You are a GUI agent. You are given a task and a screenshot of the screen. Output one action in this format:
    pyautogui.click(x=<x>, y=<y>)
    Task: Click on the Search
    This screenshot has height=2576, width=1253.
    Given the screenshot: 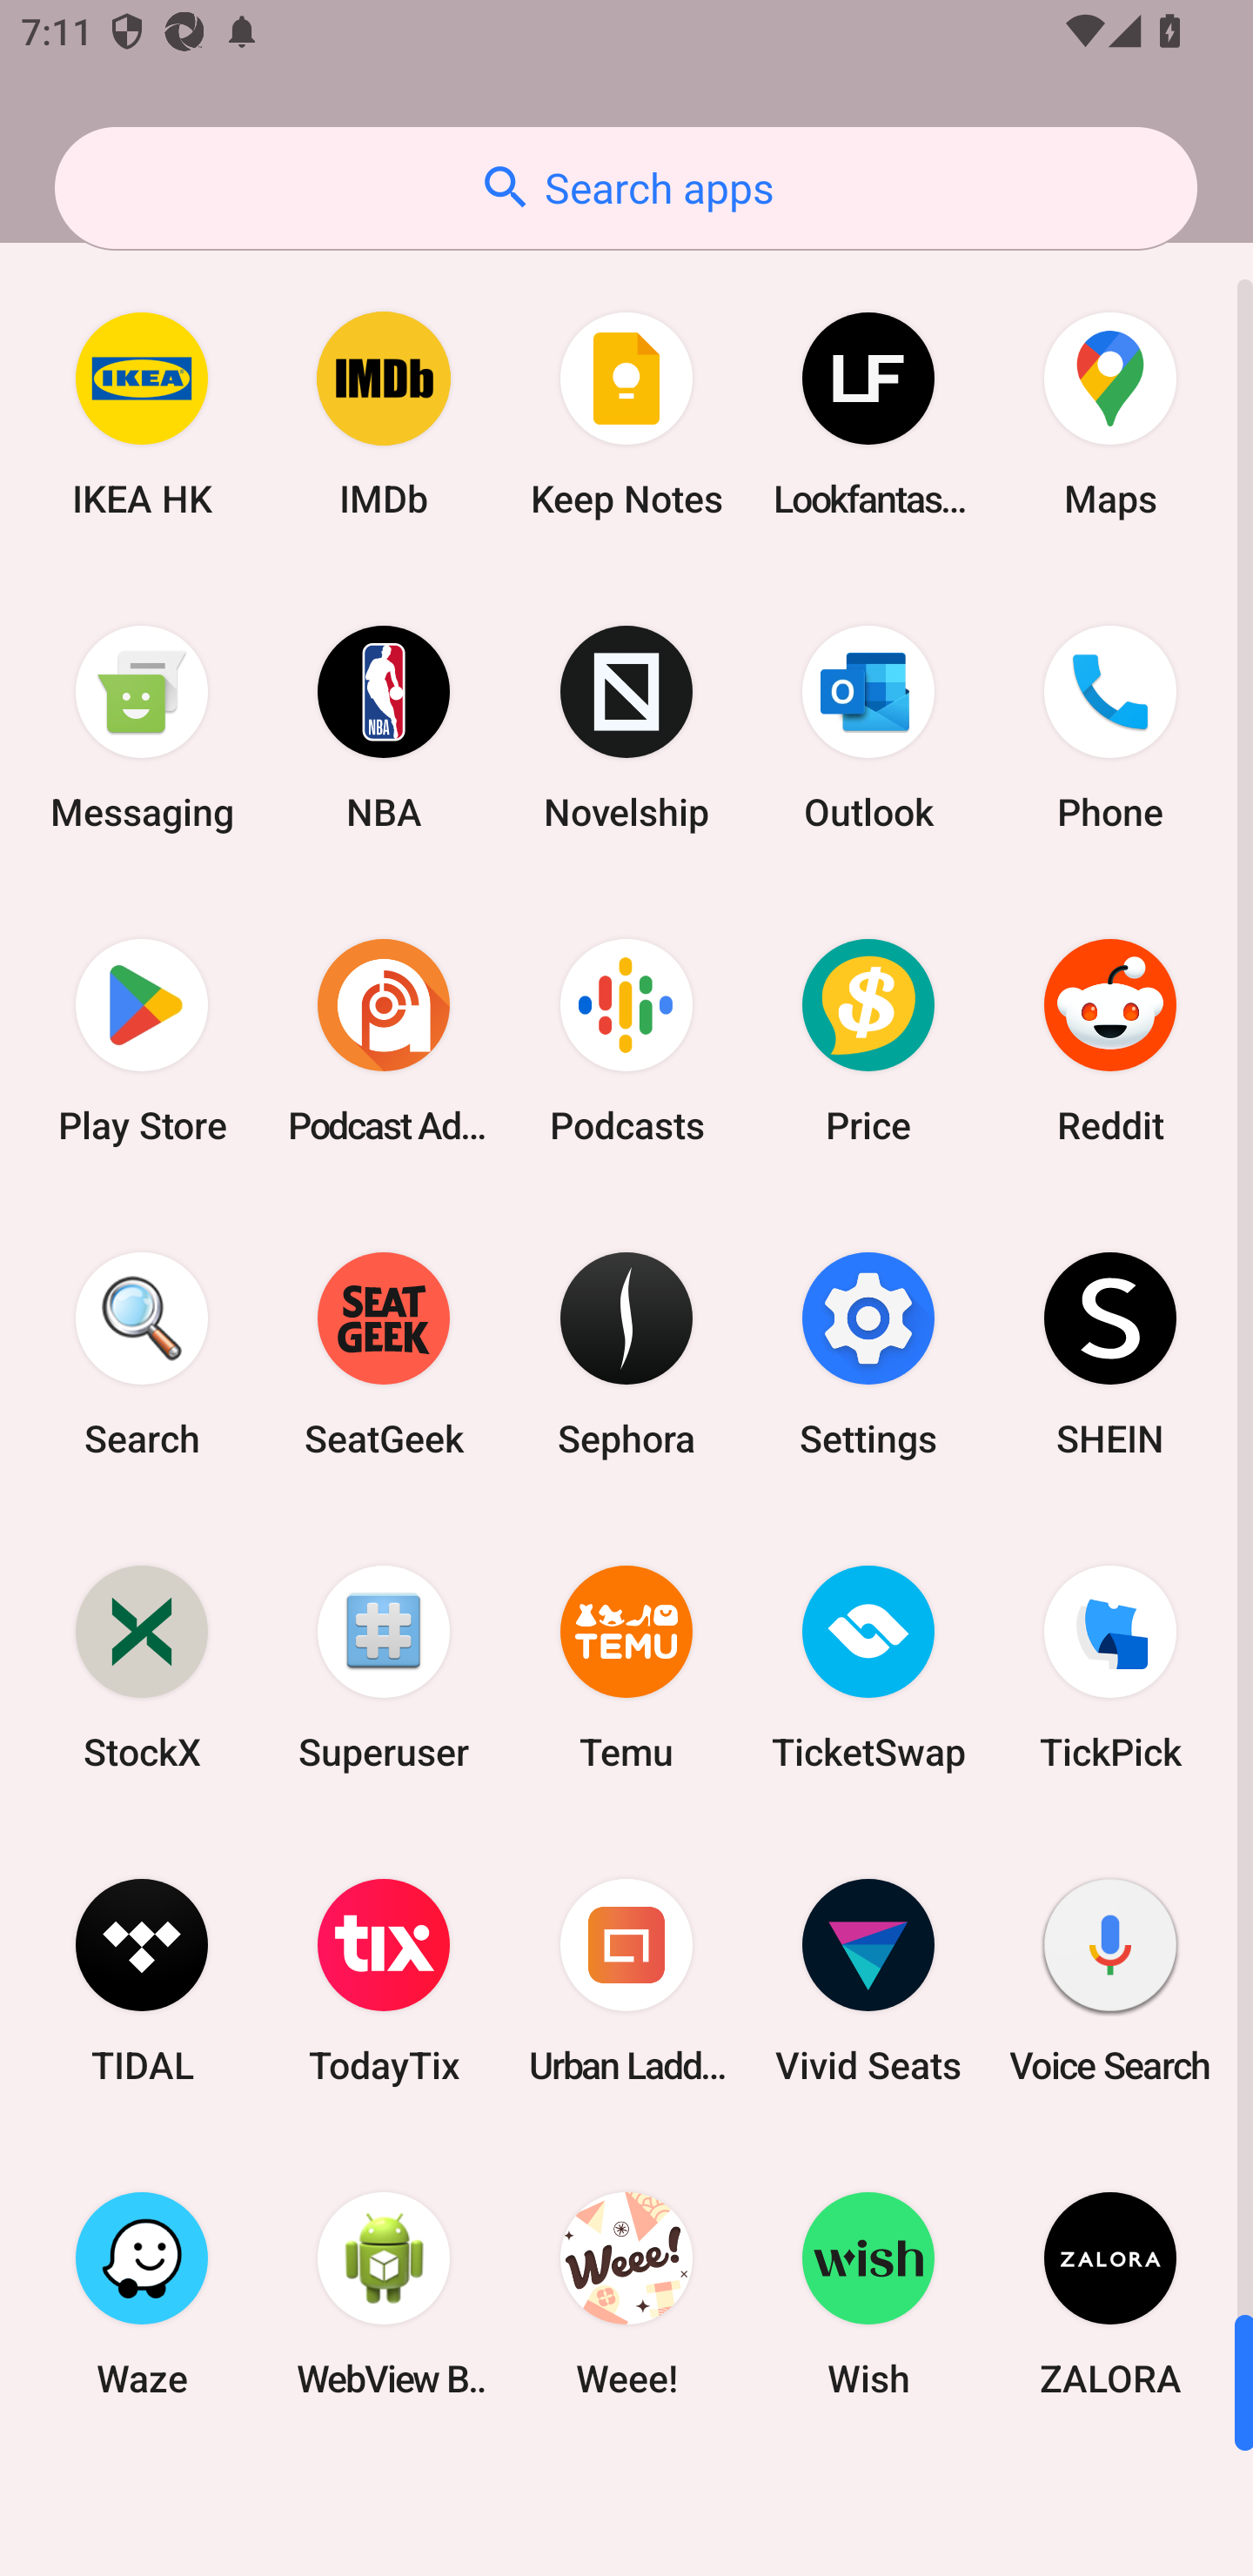 What is the action you would take?
    pyautogui.click(x=142, y=1353)
    